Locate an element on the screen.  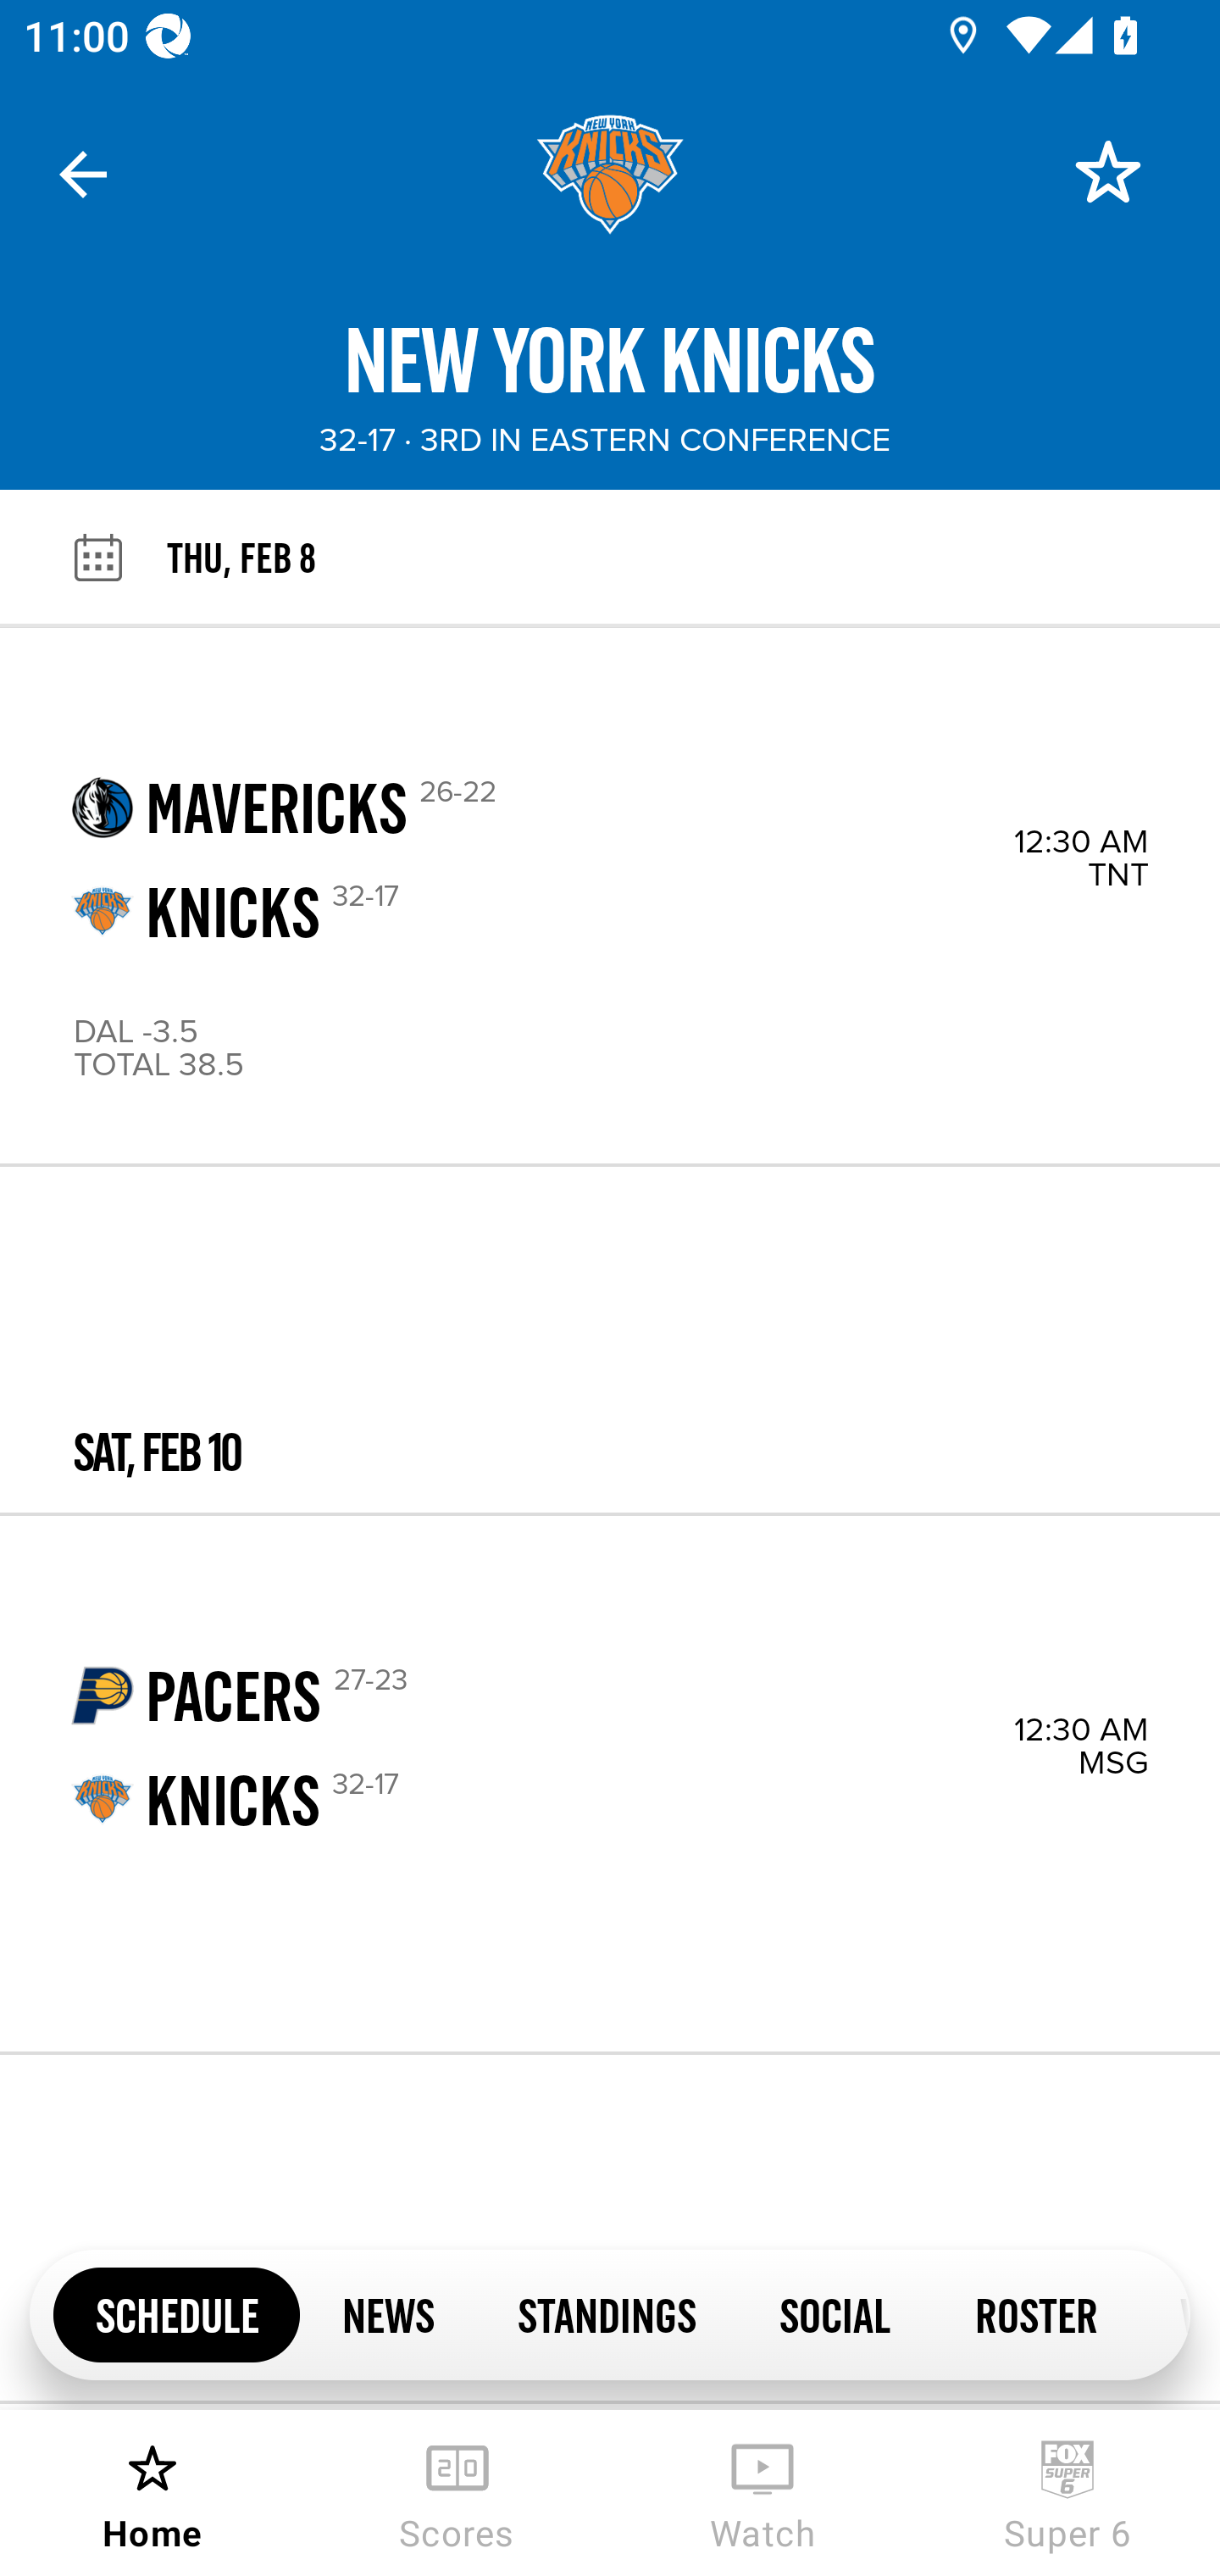
SAT, FEB 10 is located at coordinates (610, 1339).